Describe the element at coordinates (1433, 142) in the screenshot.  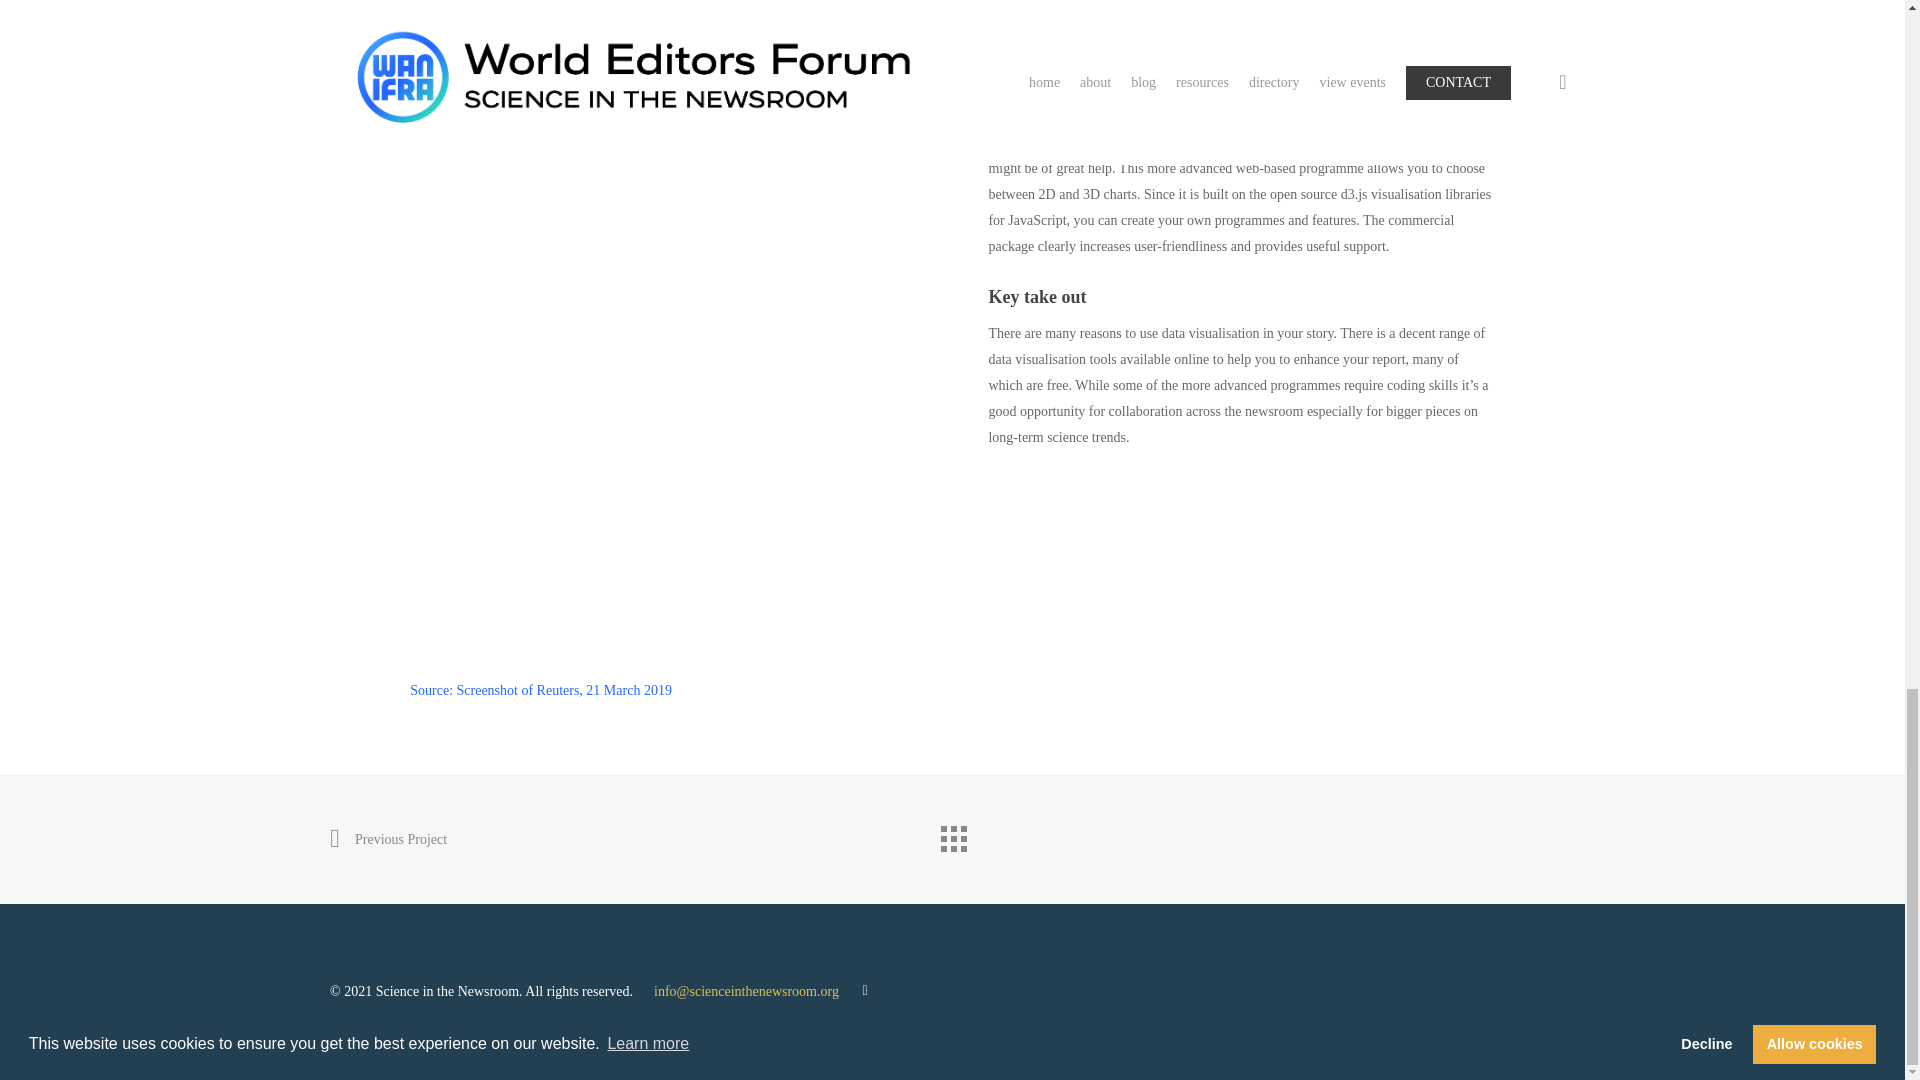
I see `Dash by plotly` at that location.